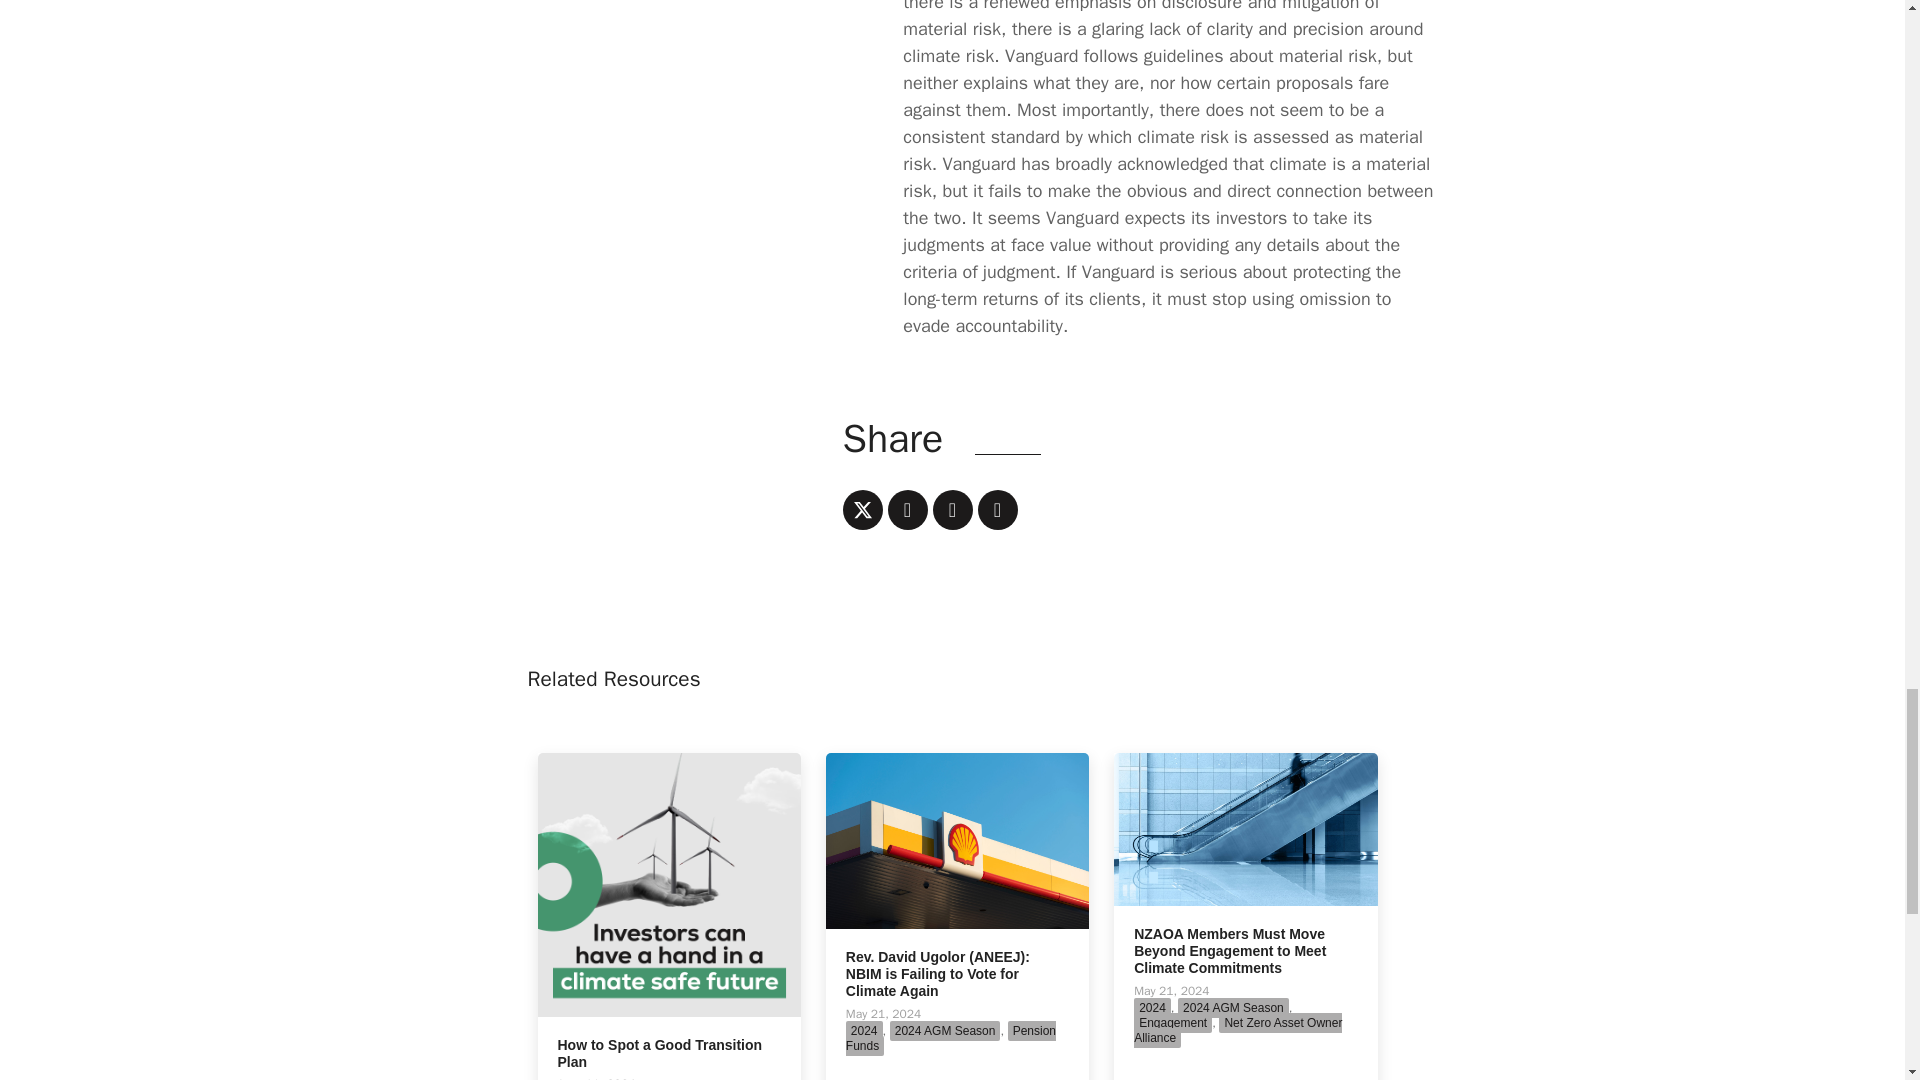  What do you see at coordinates (945, 1030) in the screenshot?
I see `2024 AGM Season` at bounding box center [945, 1030].